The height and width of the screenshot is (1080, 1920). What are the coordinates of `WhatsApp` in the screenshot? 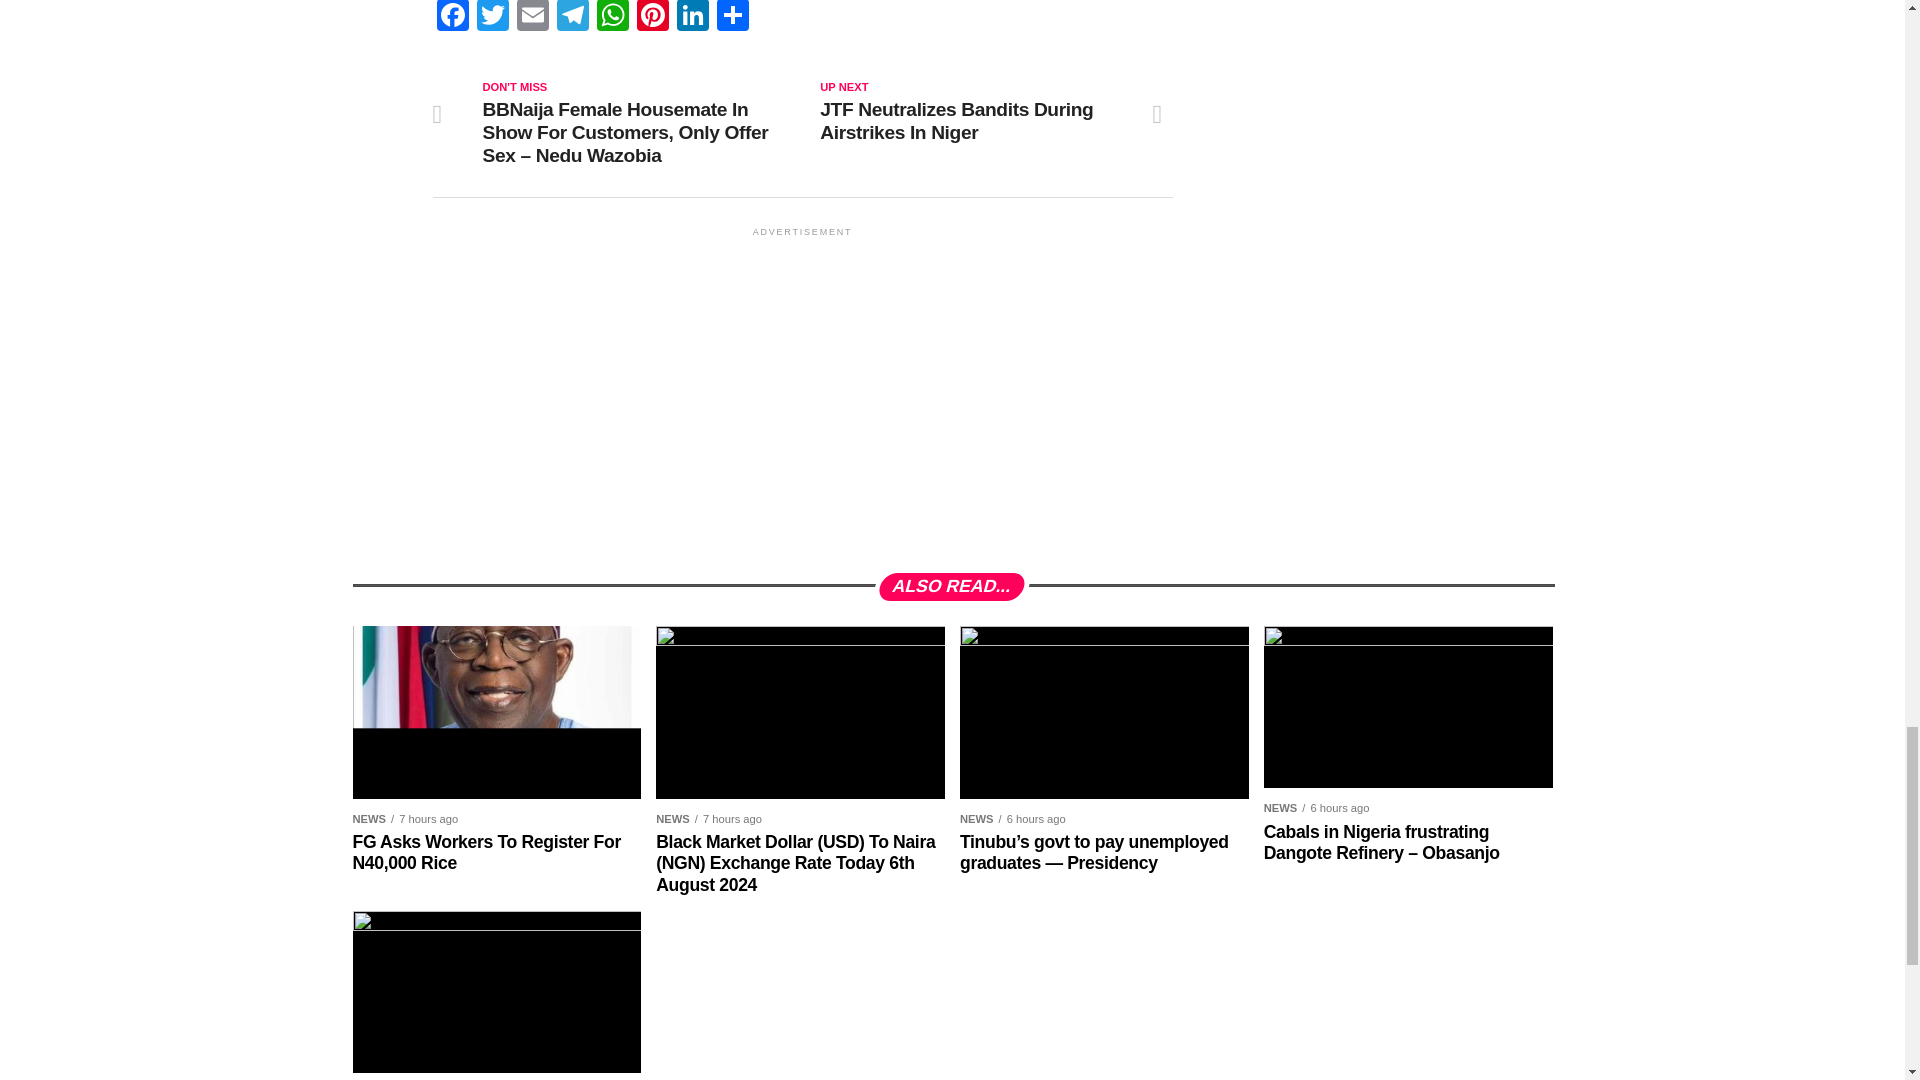 It's located at (611, 18).